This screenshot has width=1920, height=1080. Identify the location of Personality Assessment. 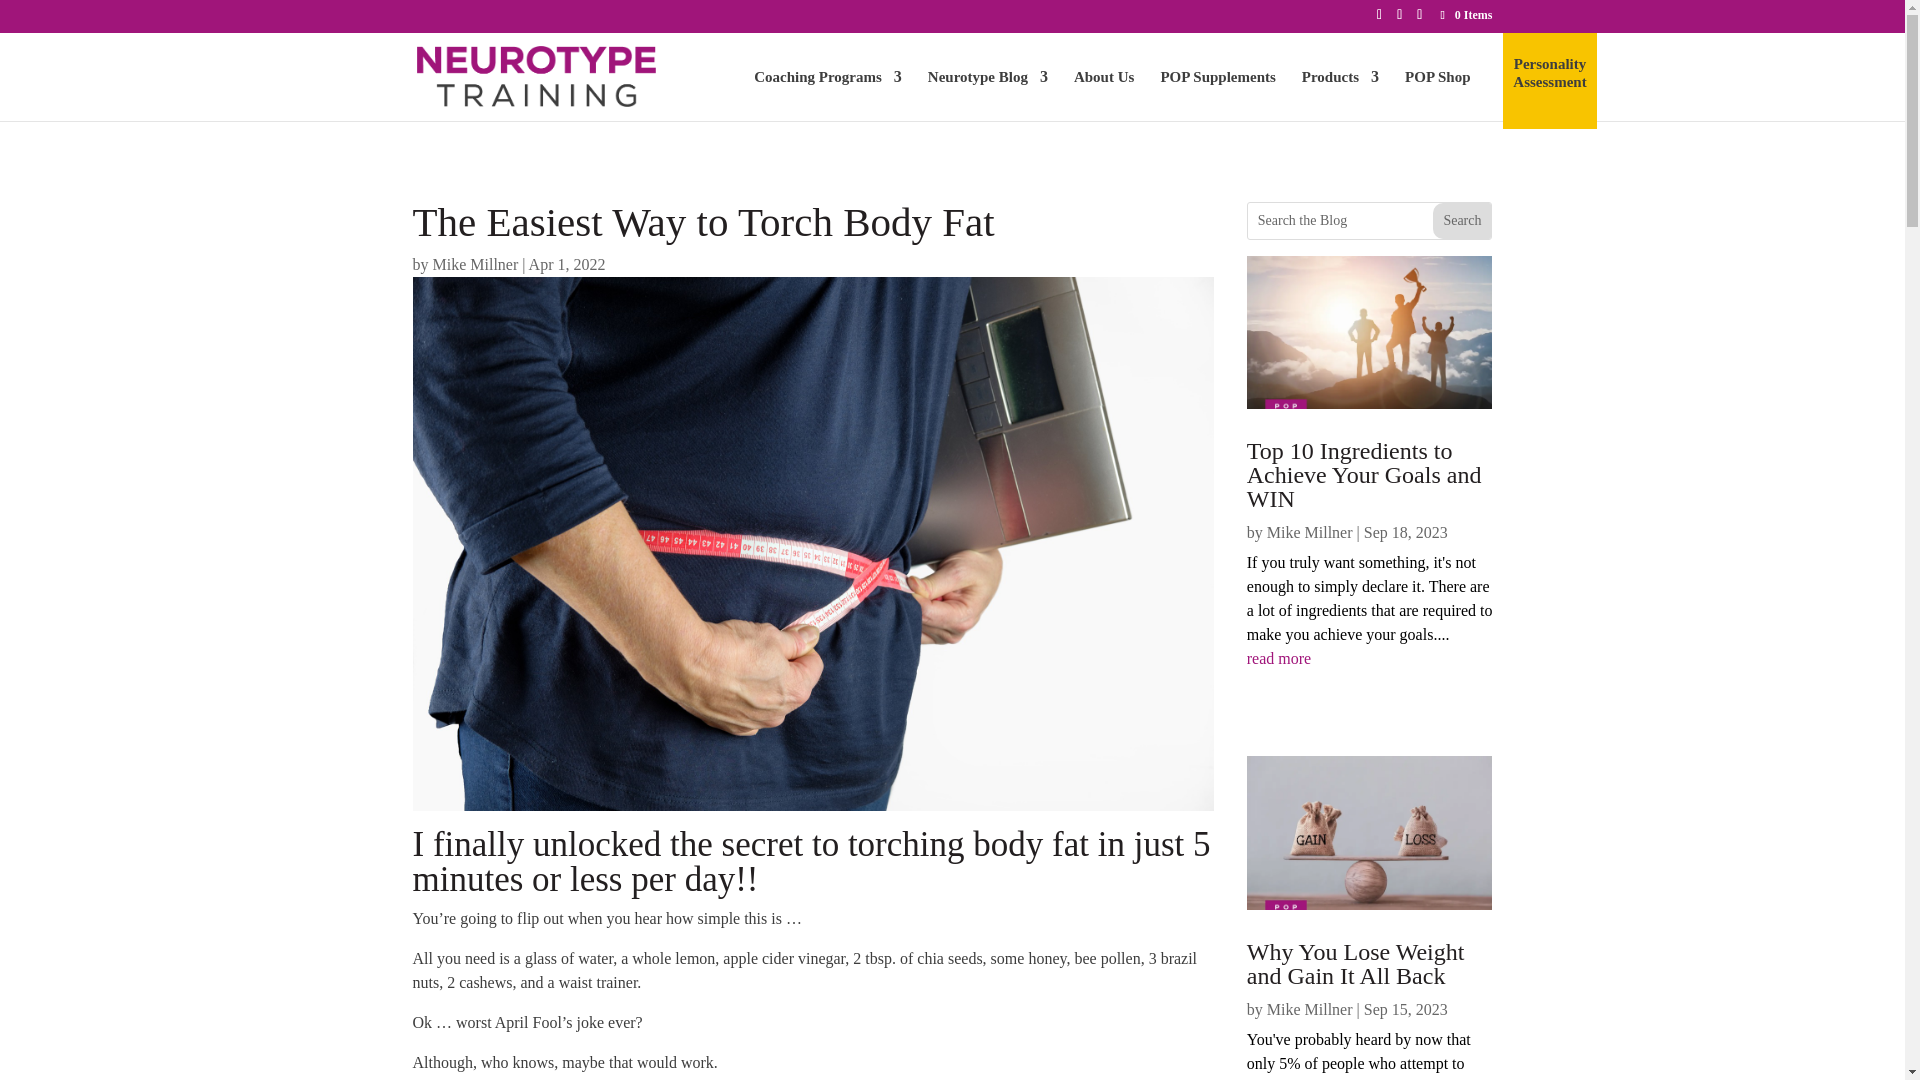
(1548, 91).